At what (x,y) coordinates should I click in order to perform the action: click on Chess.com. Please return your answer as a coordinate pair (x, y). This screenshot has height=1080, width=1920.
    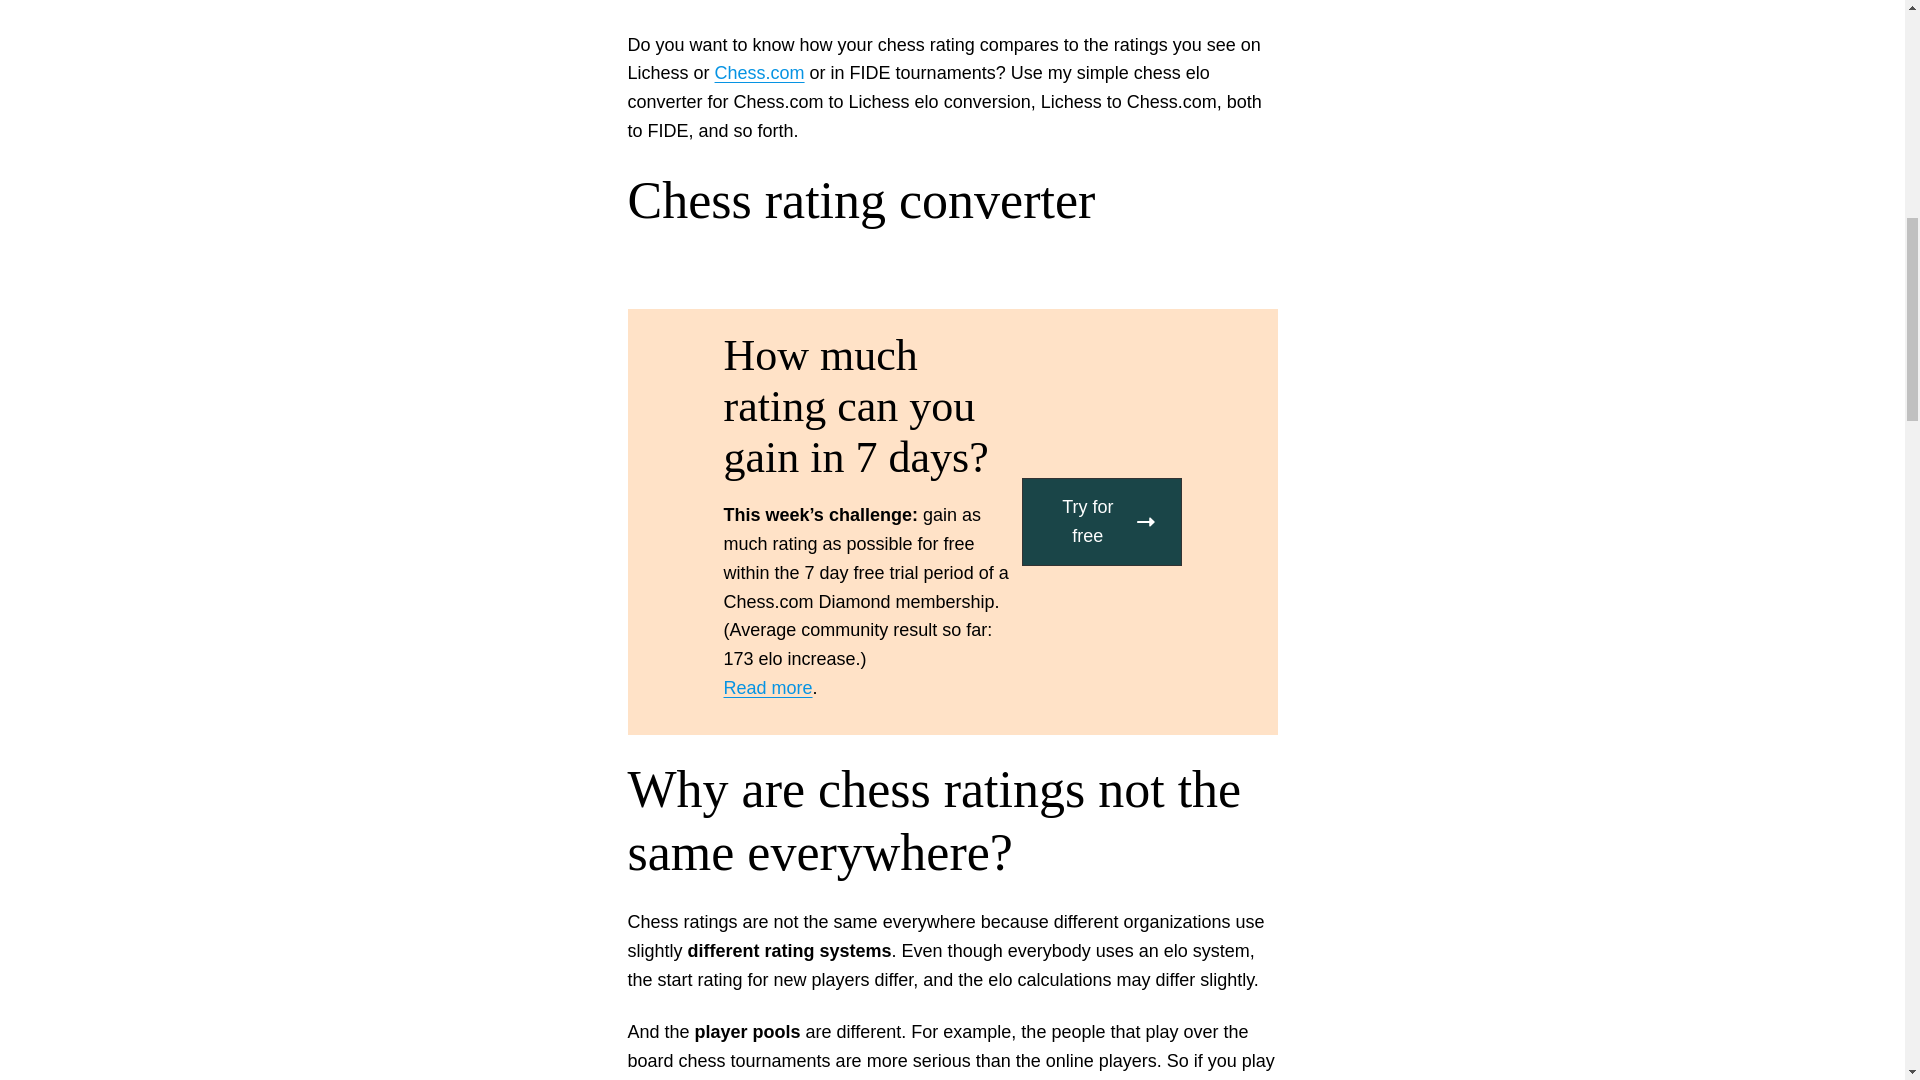
    Looking at the image, I should click on (759, 72).